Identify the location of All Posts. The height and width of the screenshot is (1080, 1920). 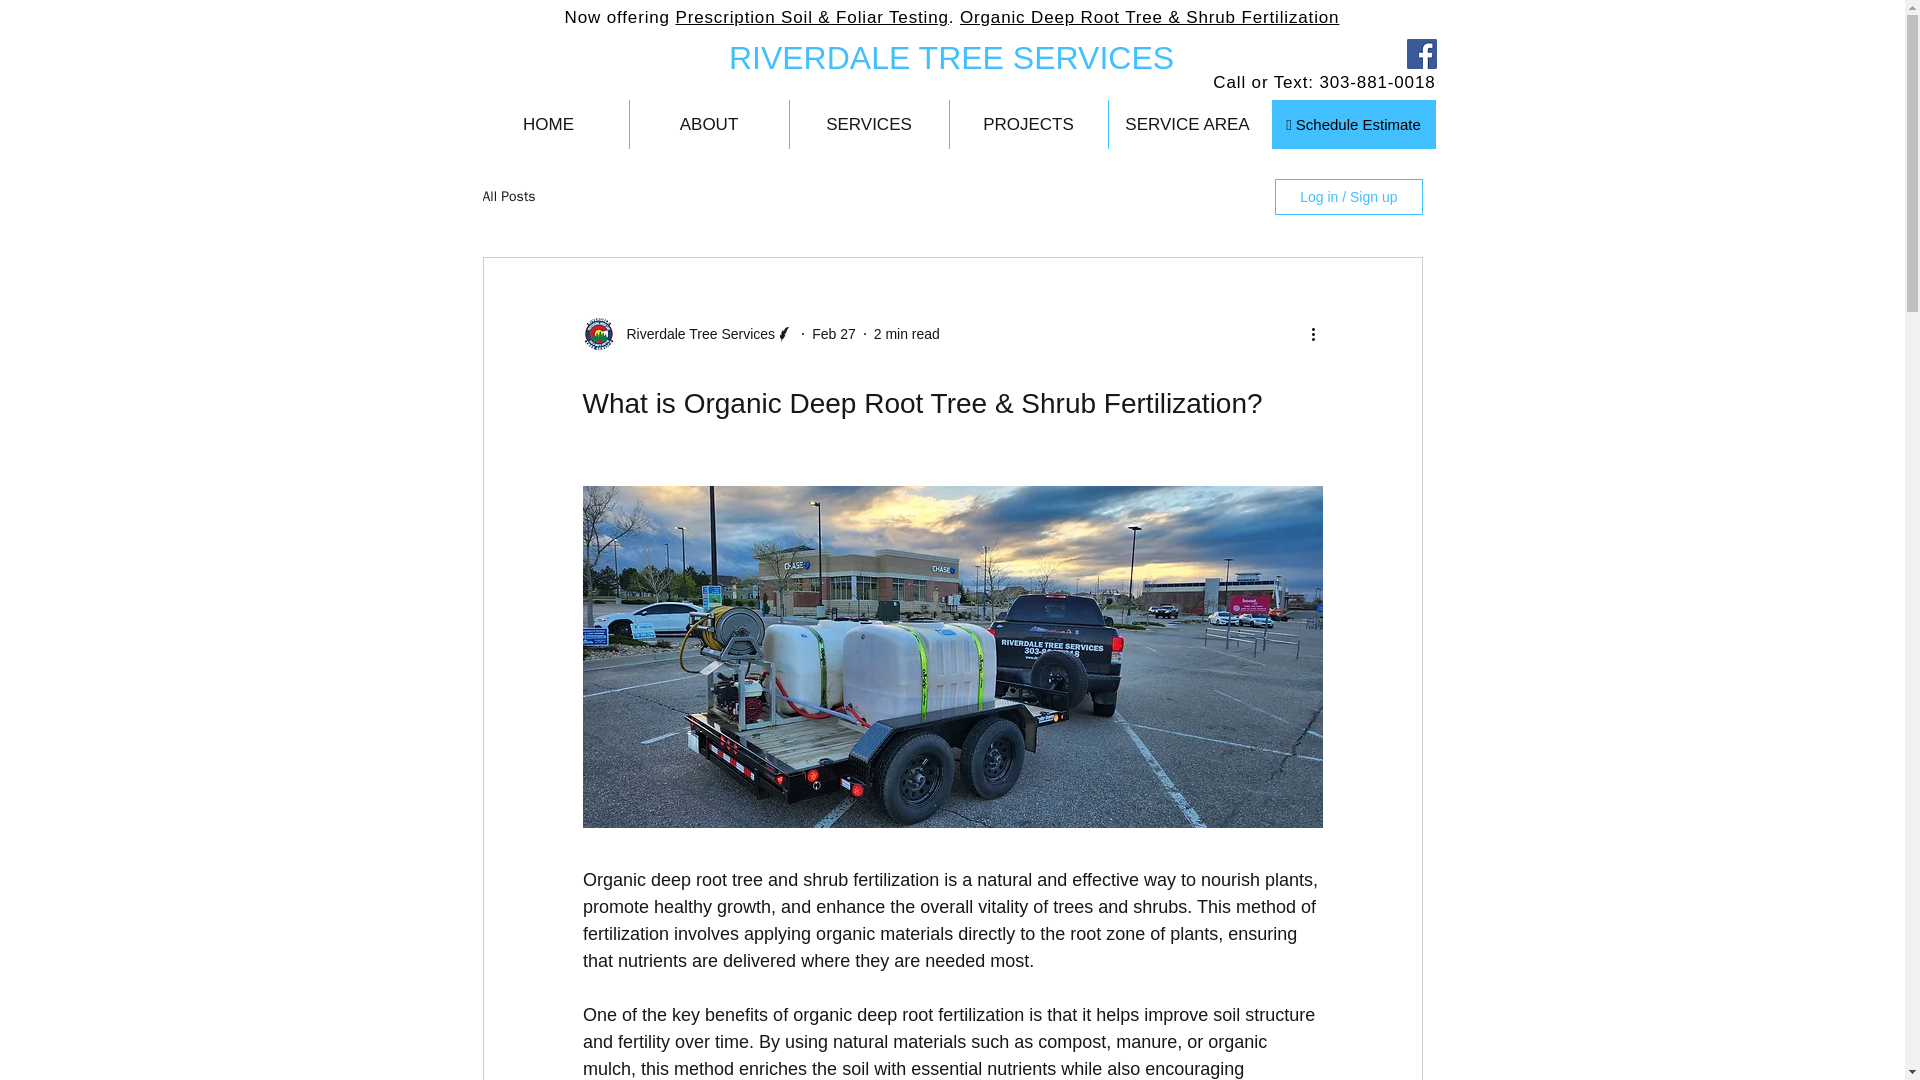
(508, 196).